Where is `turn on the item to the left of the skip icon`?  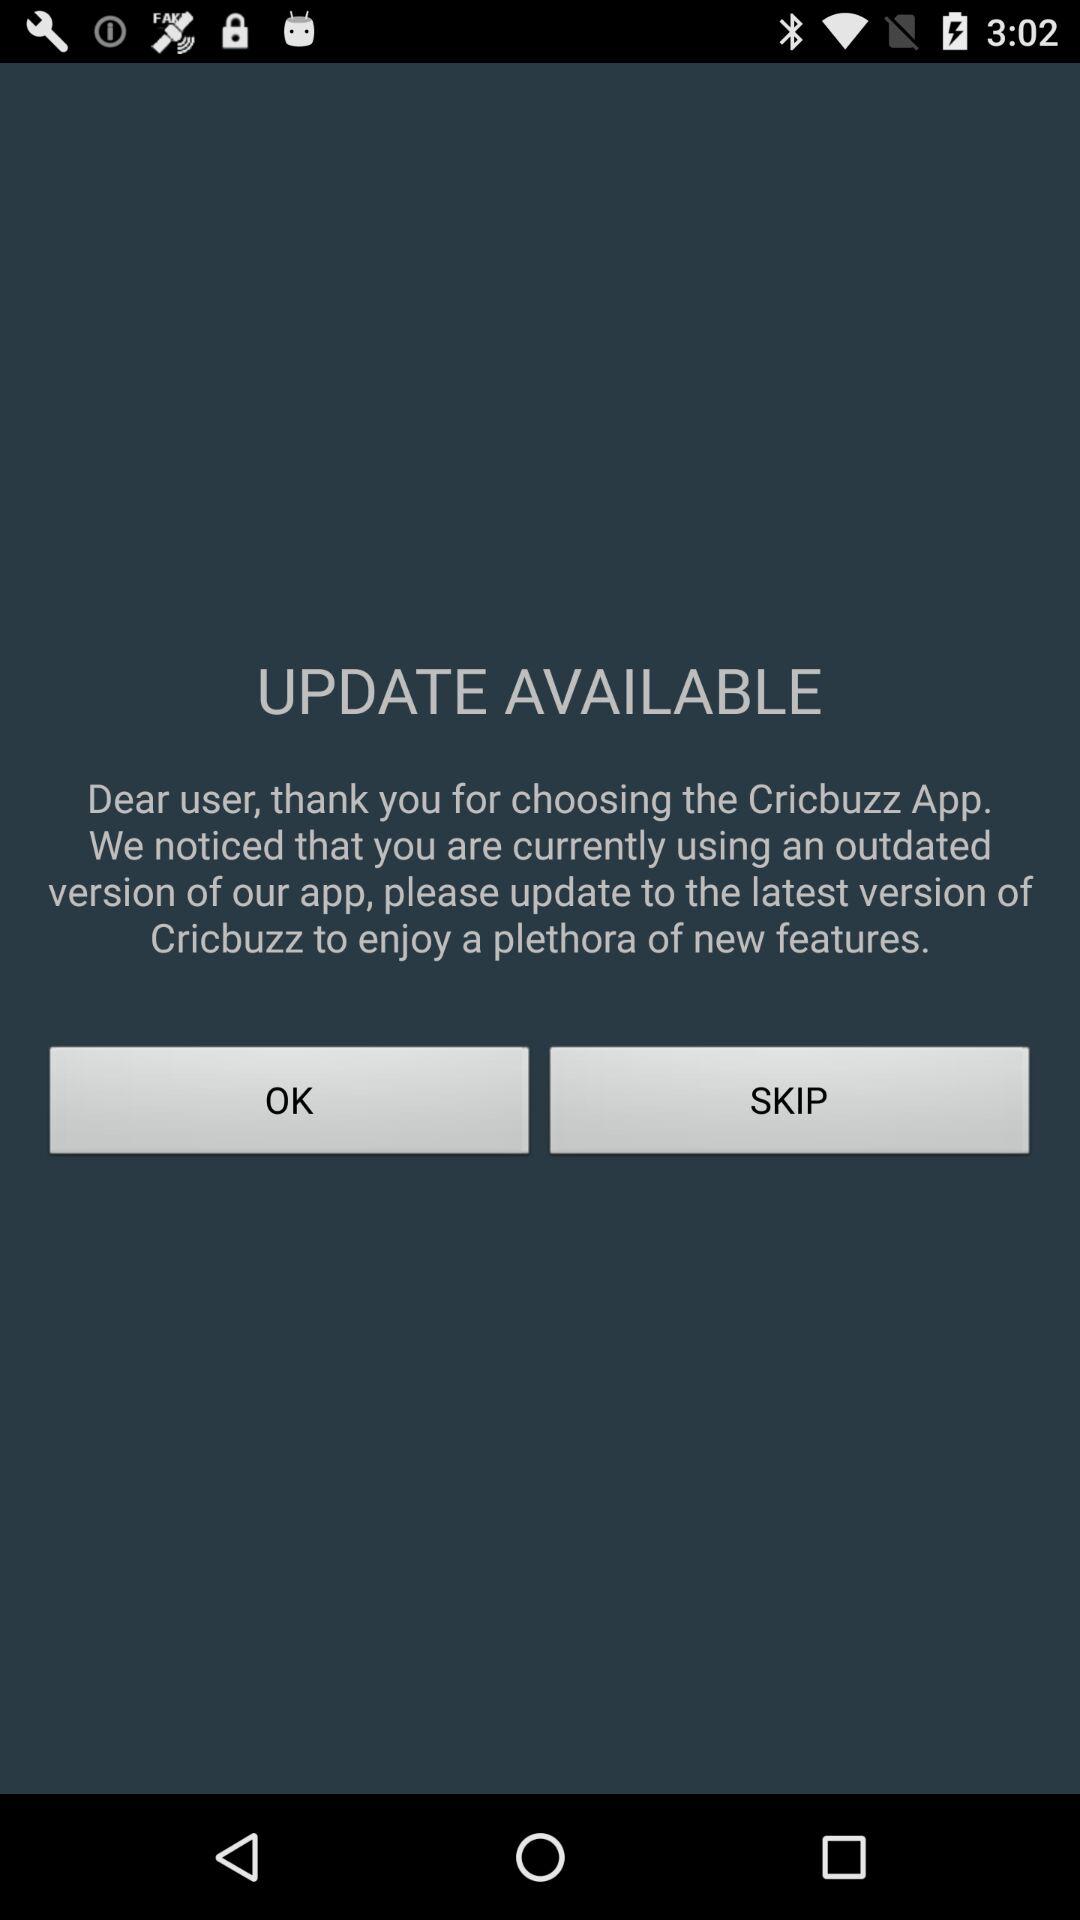 turn on the item to the left of the skip icon is located at coordinates (290, 1106).